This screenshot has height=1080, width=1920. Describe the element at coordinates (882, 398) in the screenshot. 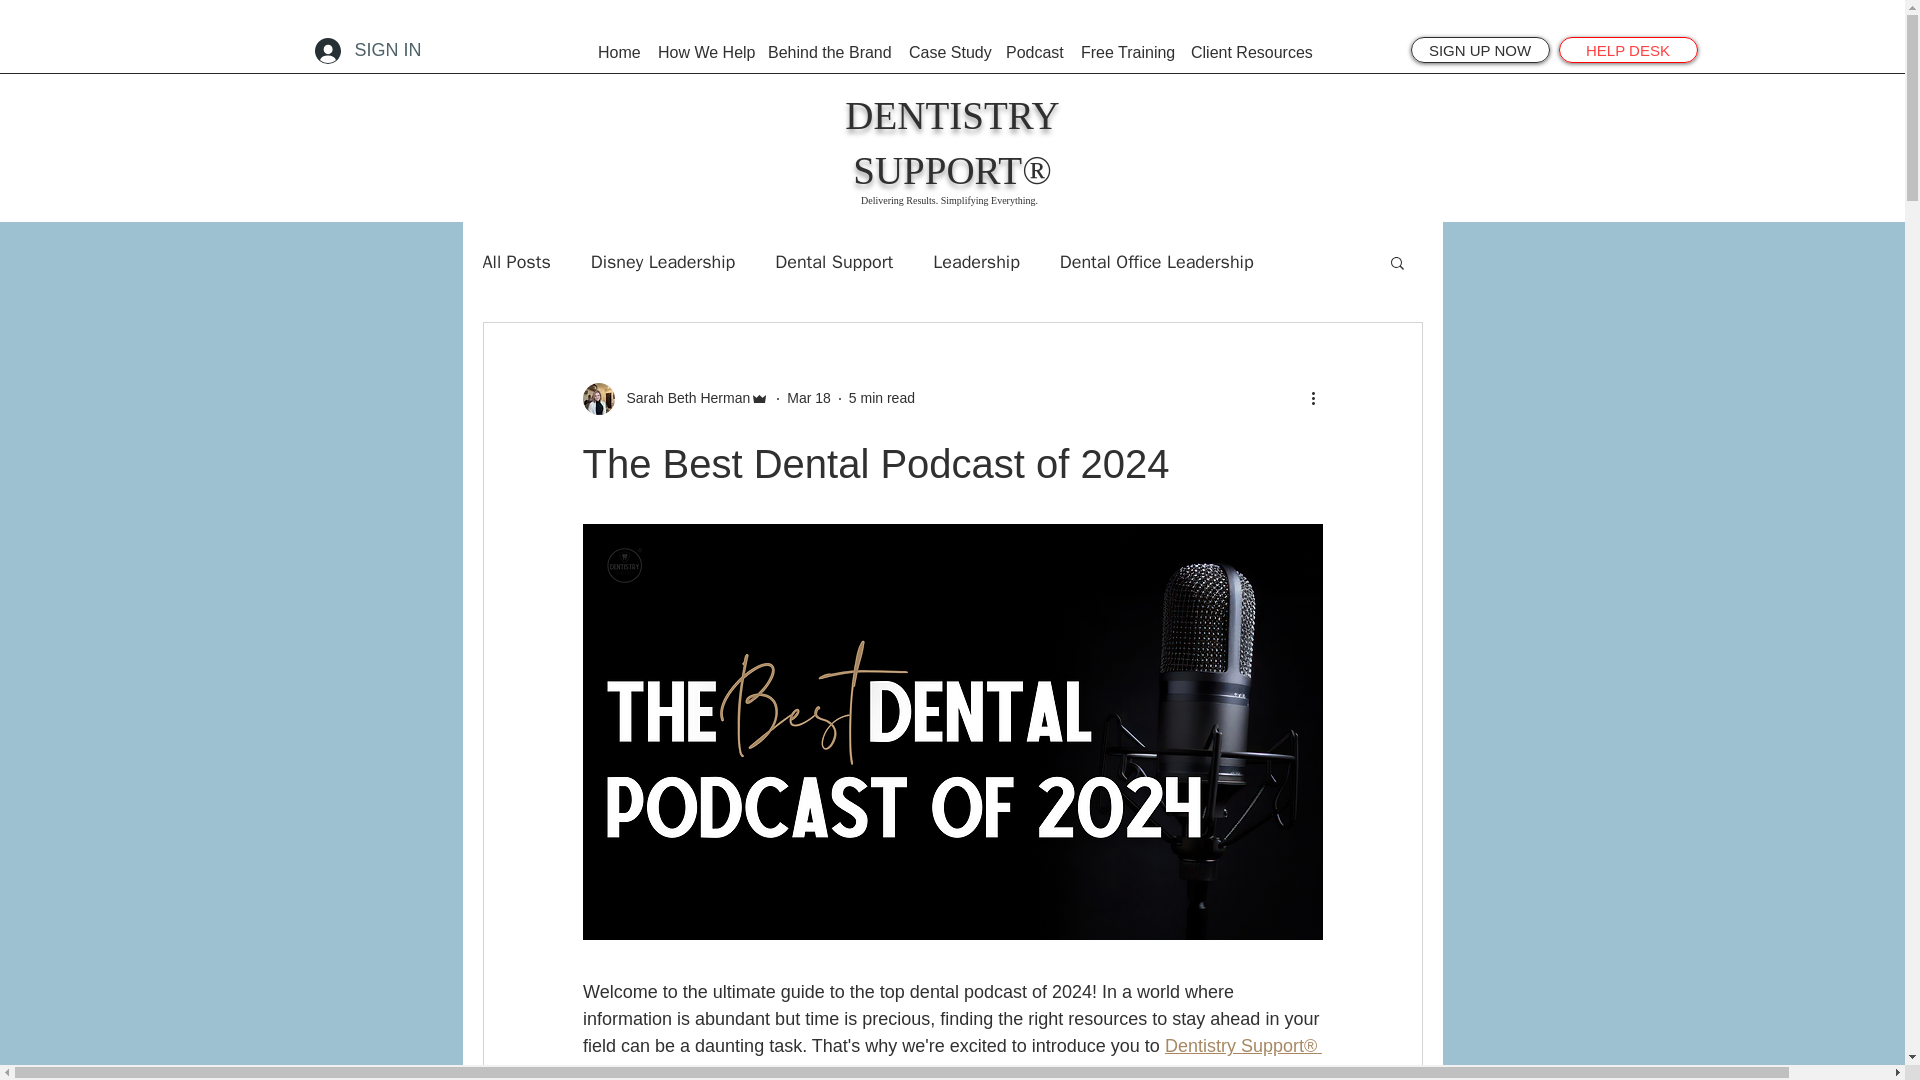

I see `5 min read` at that location.